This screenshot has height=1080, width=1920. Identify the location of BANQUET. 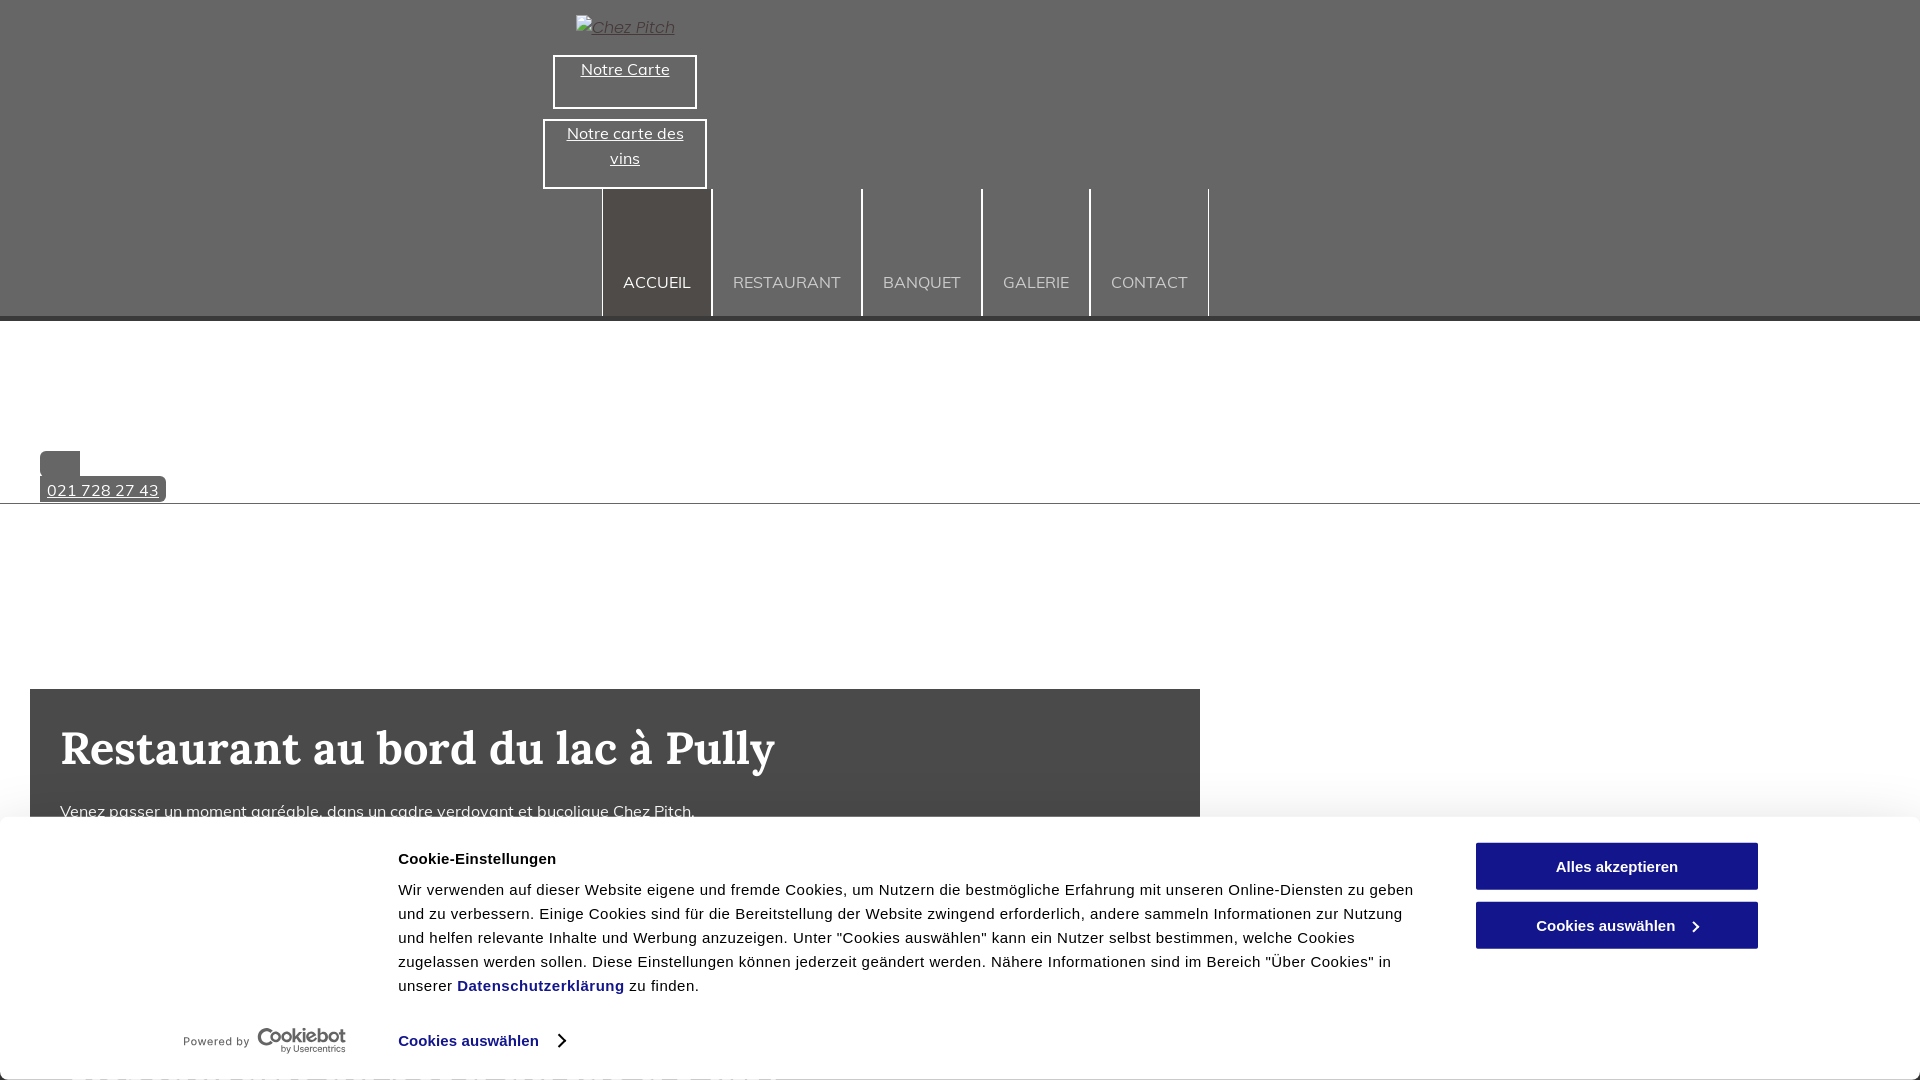
(922, 252).